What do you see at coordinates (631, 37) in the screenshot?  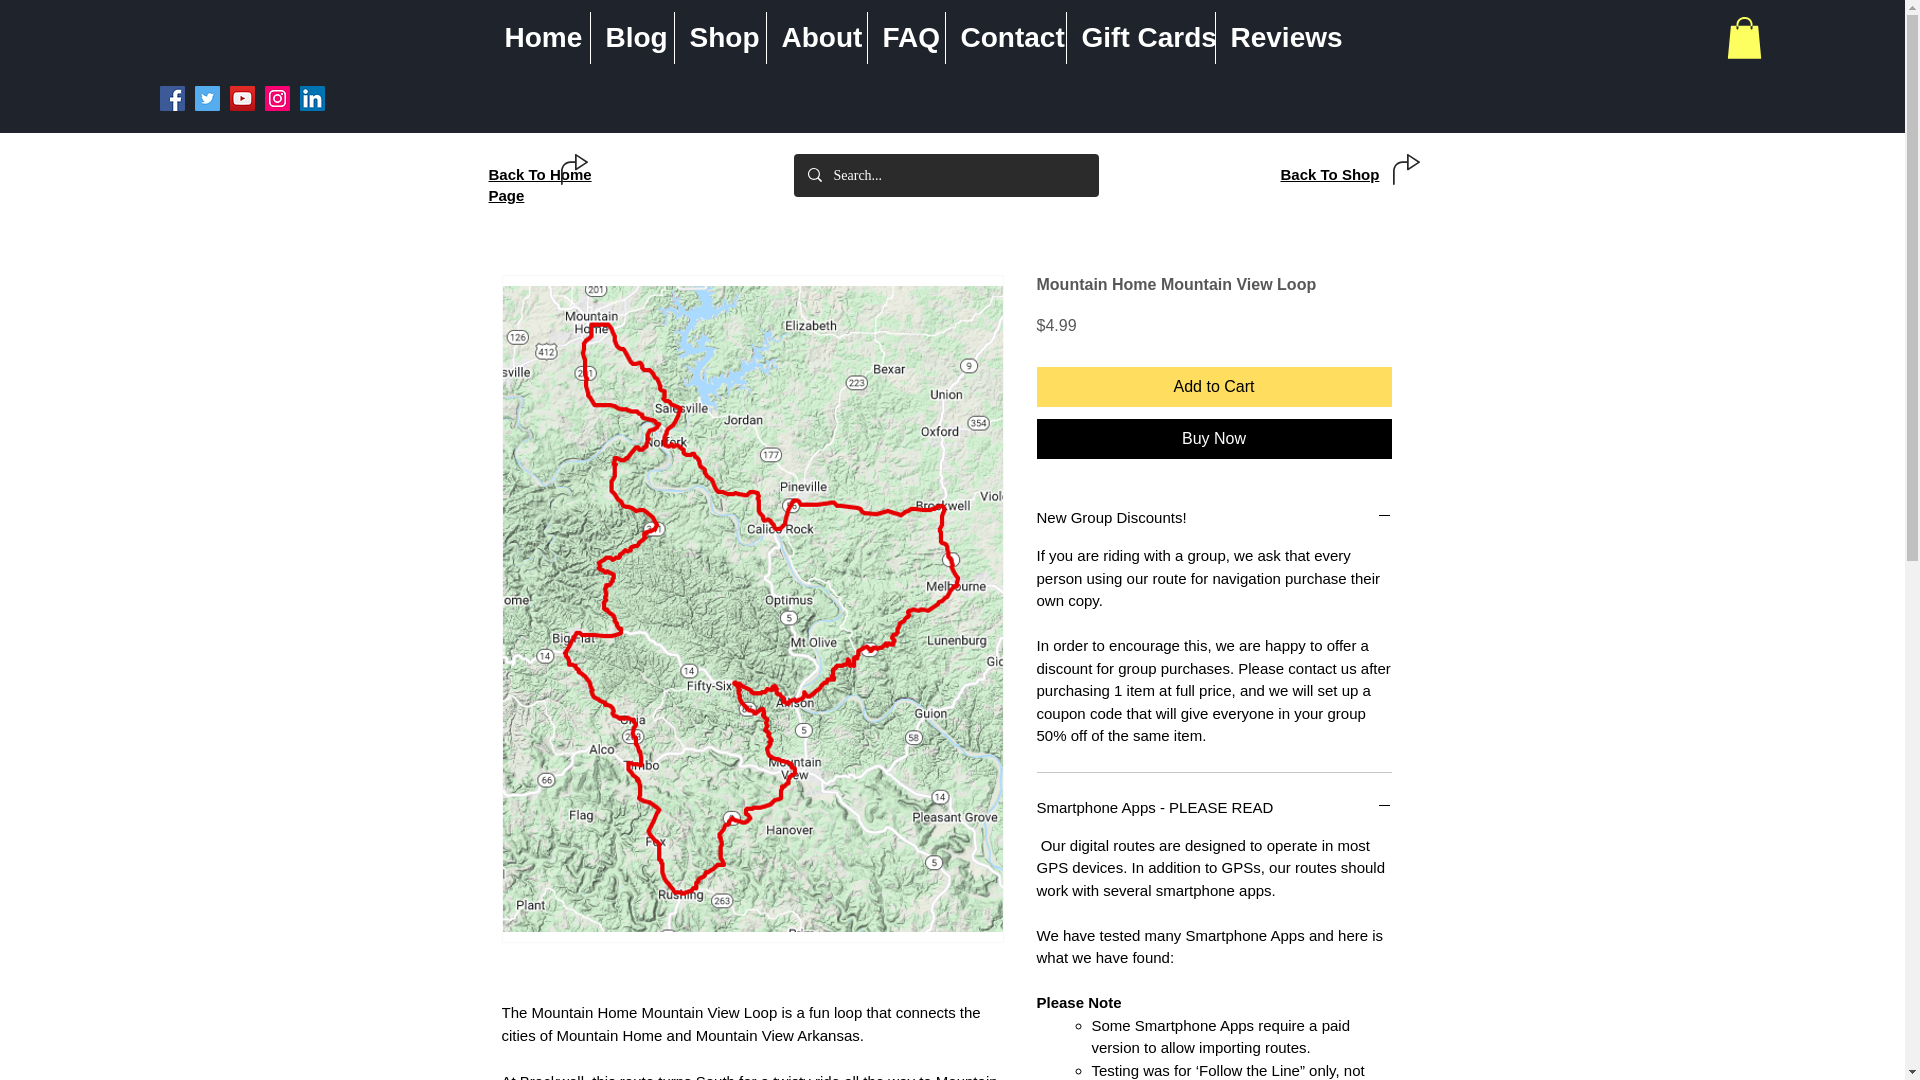 I see `Blog` at bounding box center [631, 37].